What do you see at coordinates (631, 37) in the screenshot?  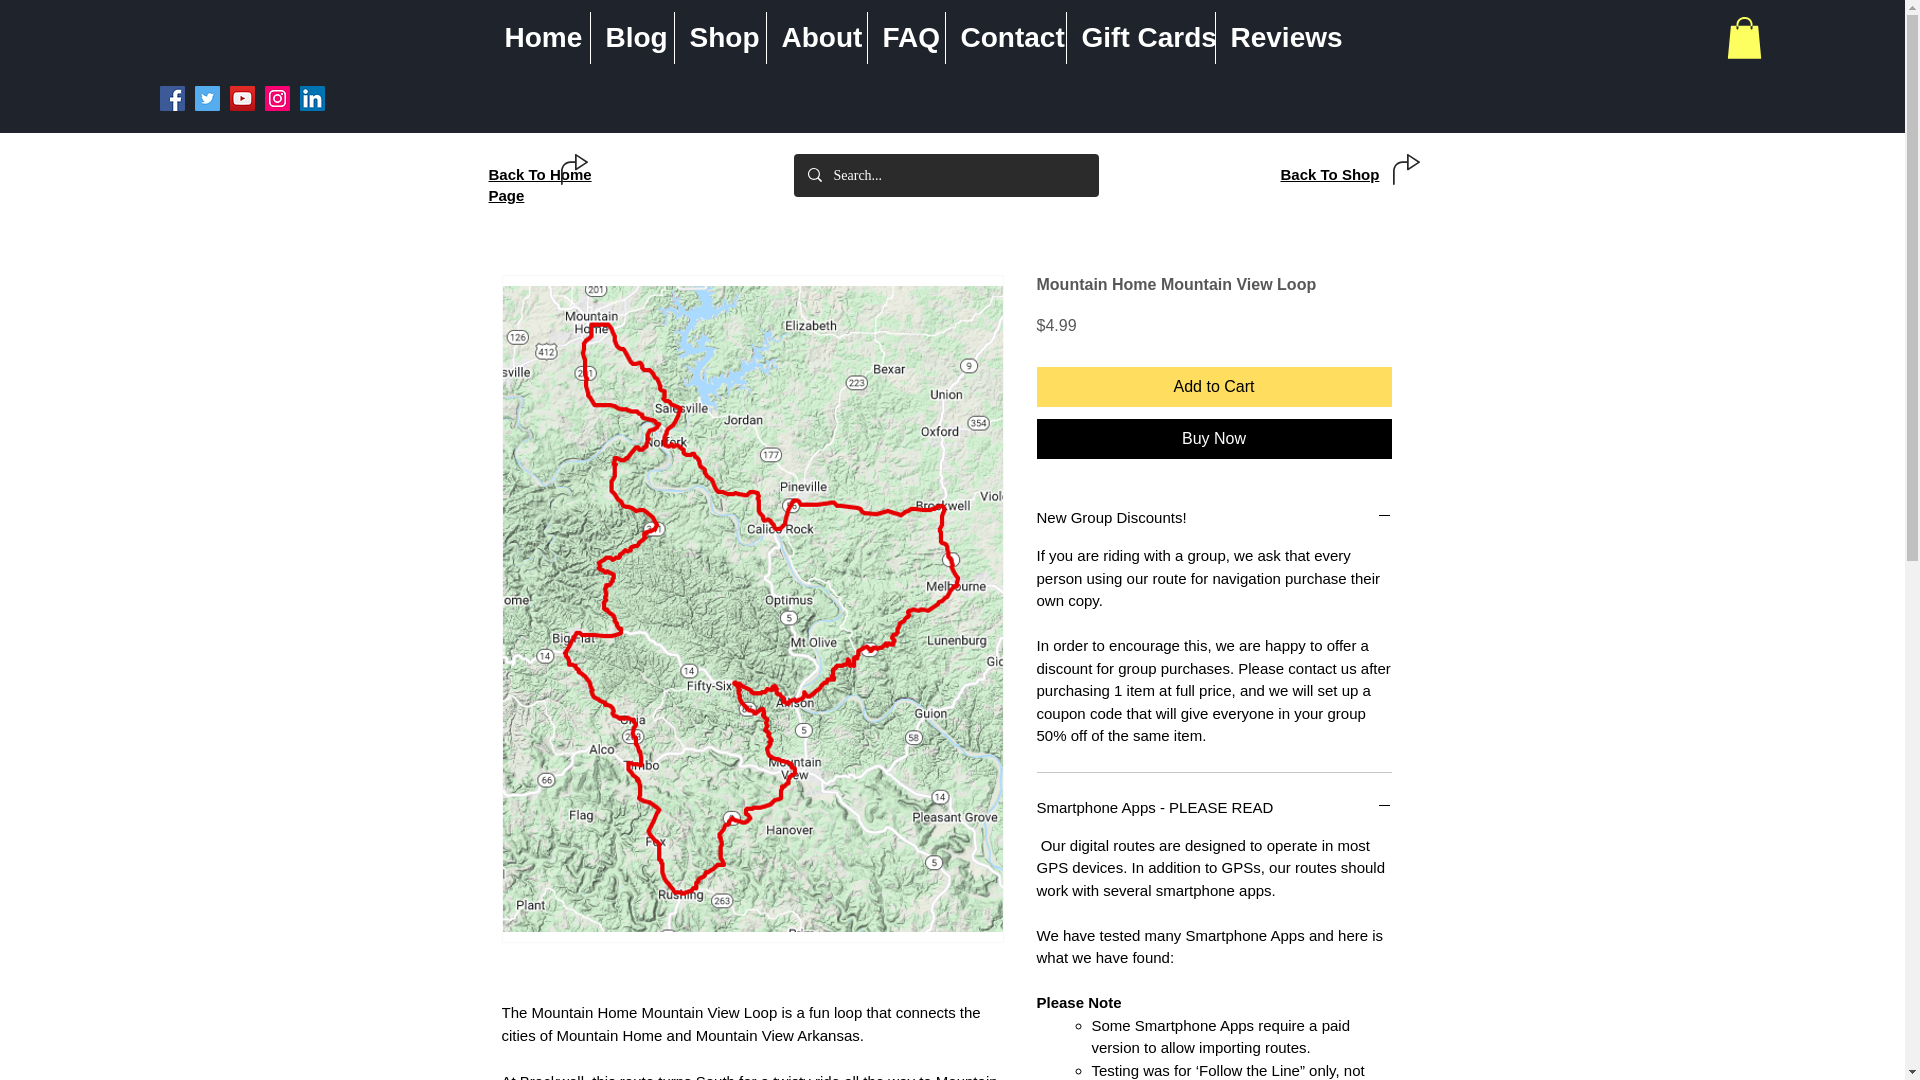 I see `Blog` at bounding box center [631, 37].